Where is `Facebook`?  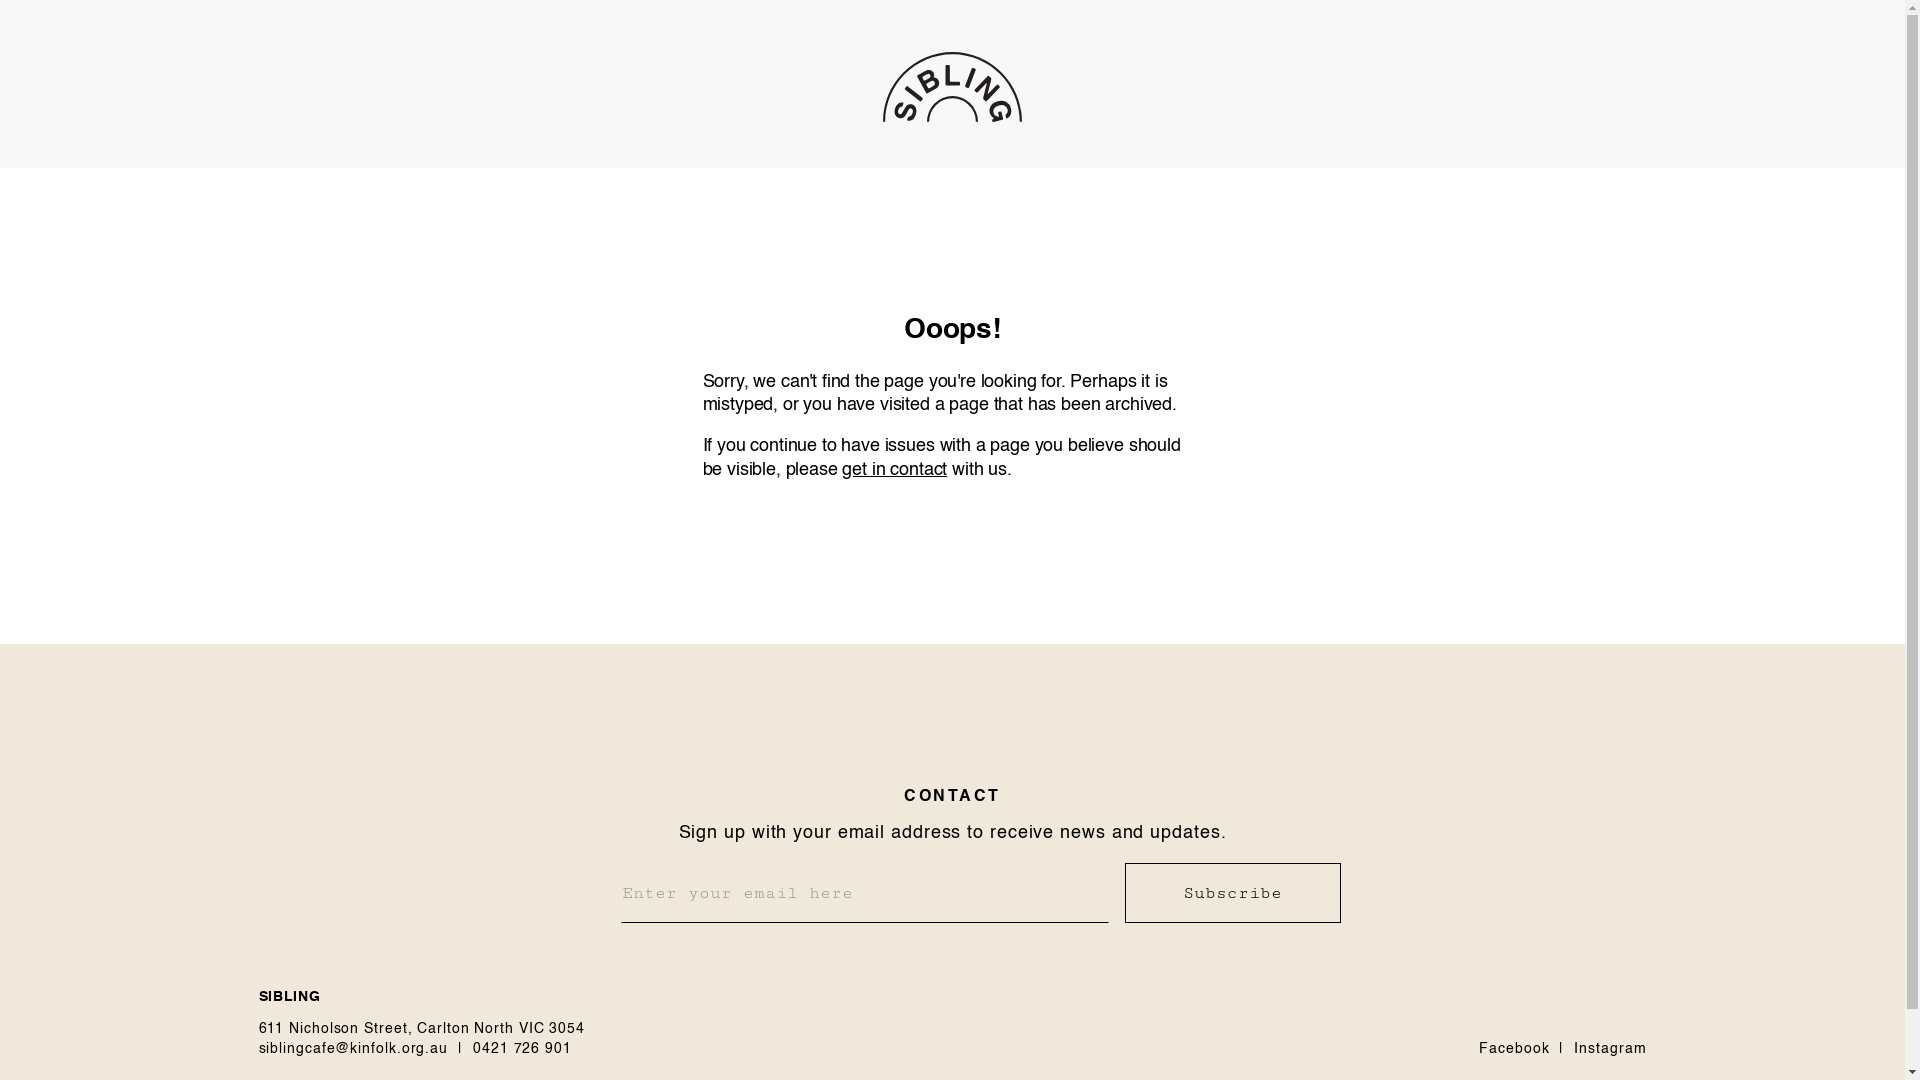
Facebook is located at coordinates (1514, 1049).